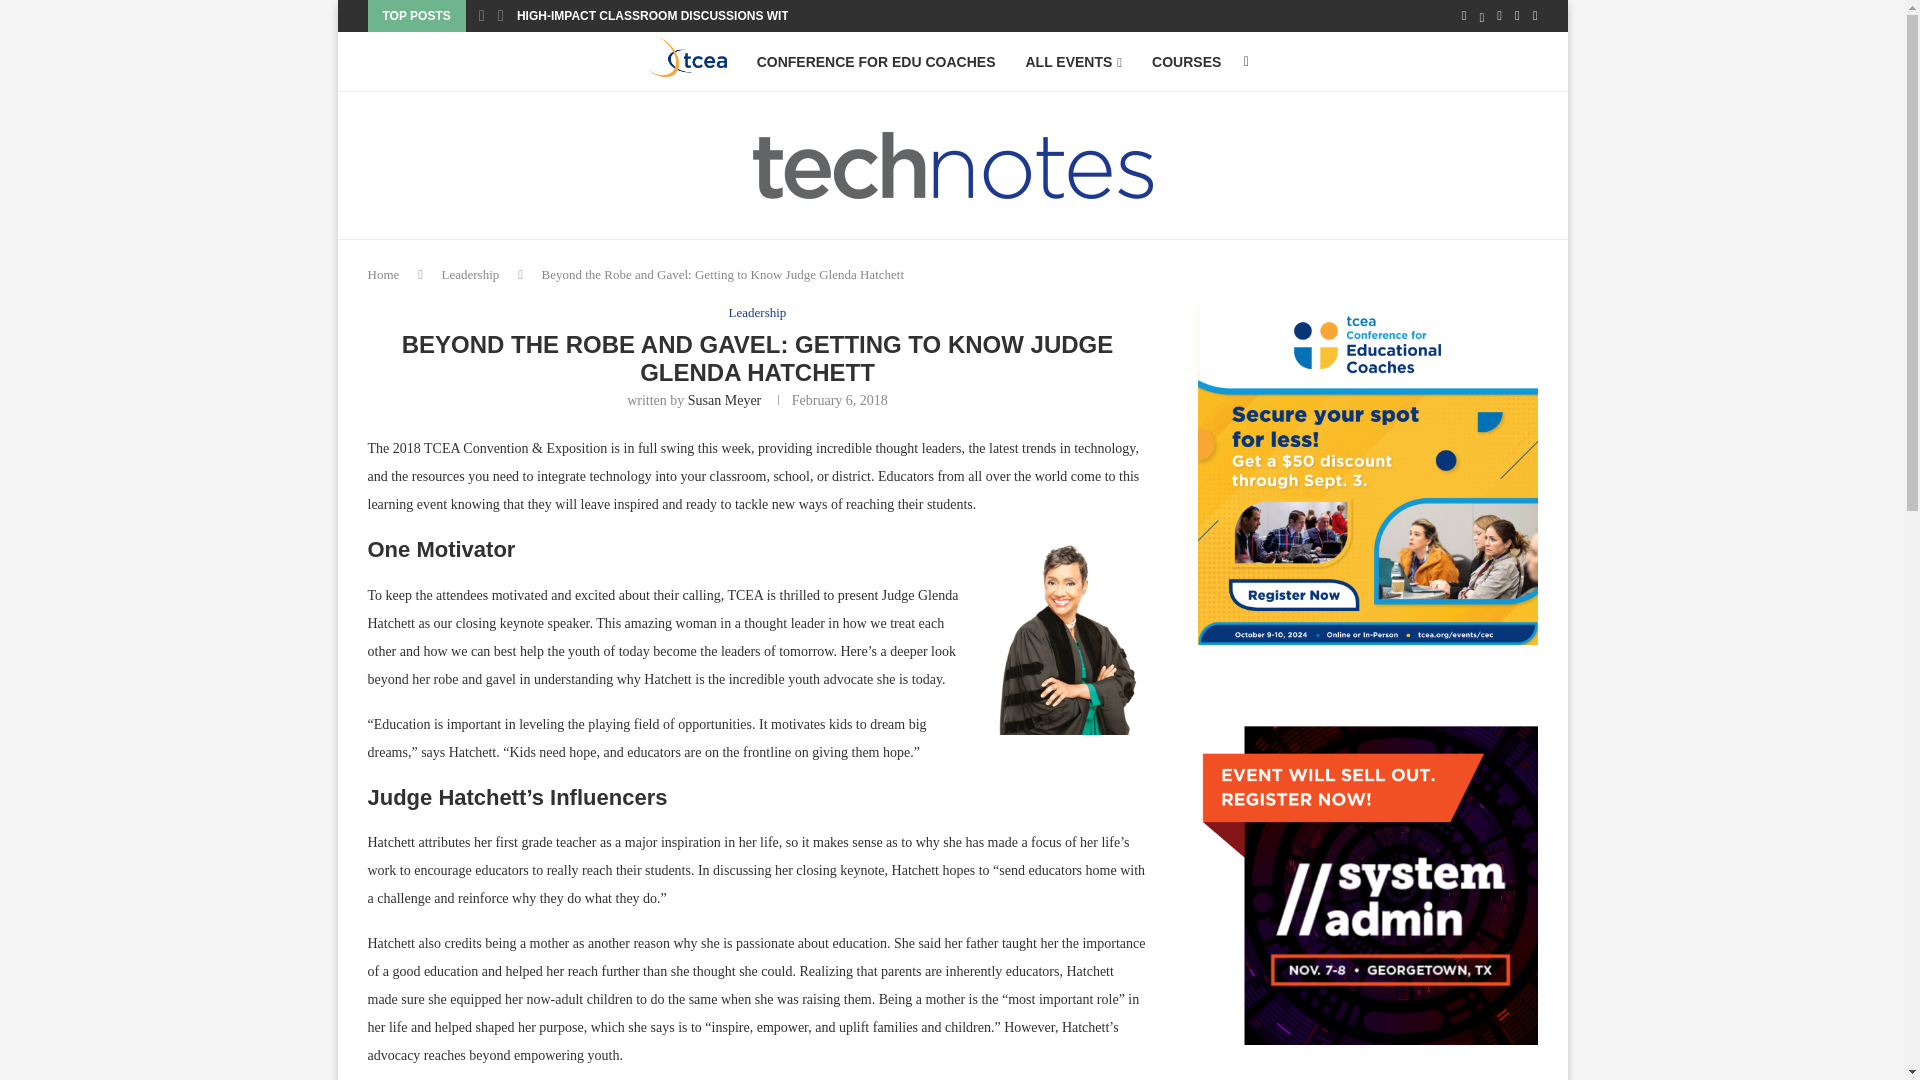 The height and width of the screenshot is (1080, 1920). What do you see at coordinates (470, 274) in the screenshot?
I see `Leadership` at bounding box center [470, 274].